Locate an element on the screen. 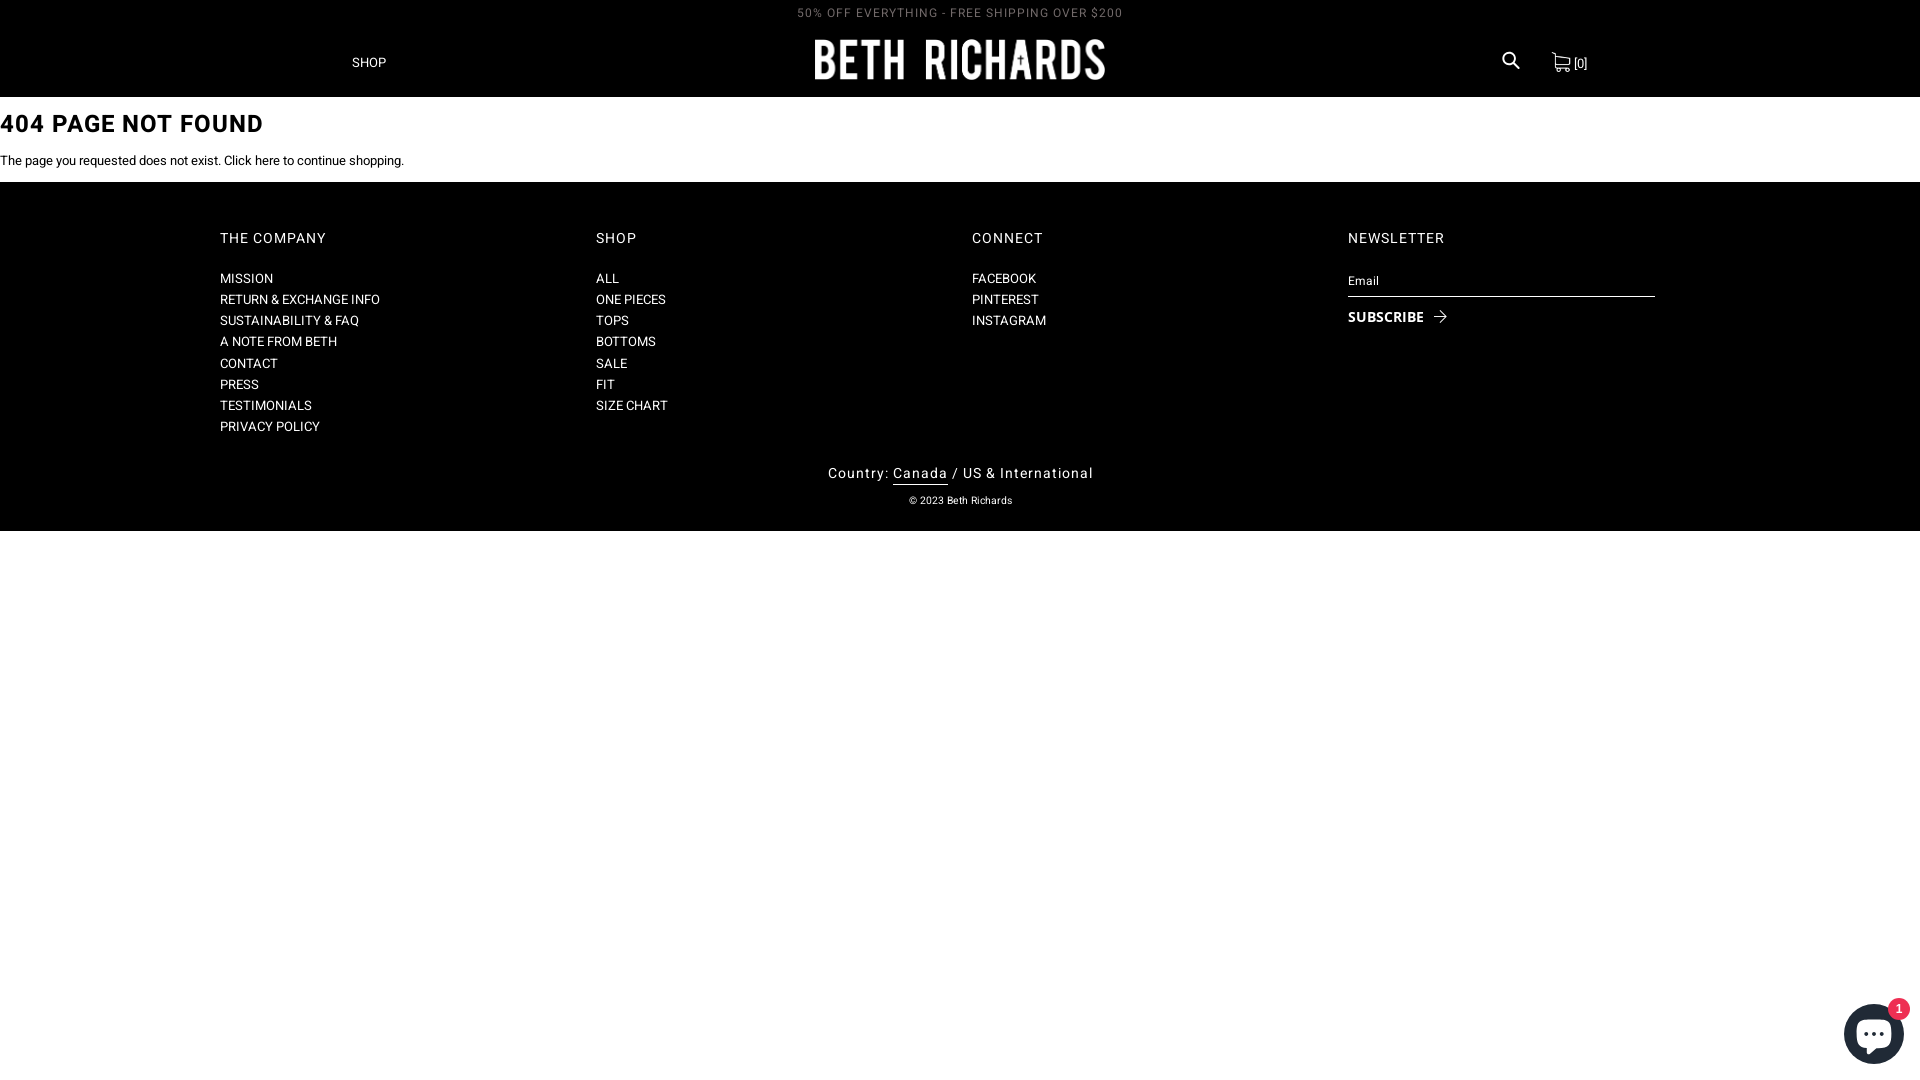 The width and height of the screenshot is (1920, 1080). PRIVACY POLICY is located at coordinates (270, 426).